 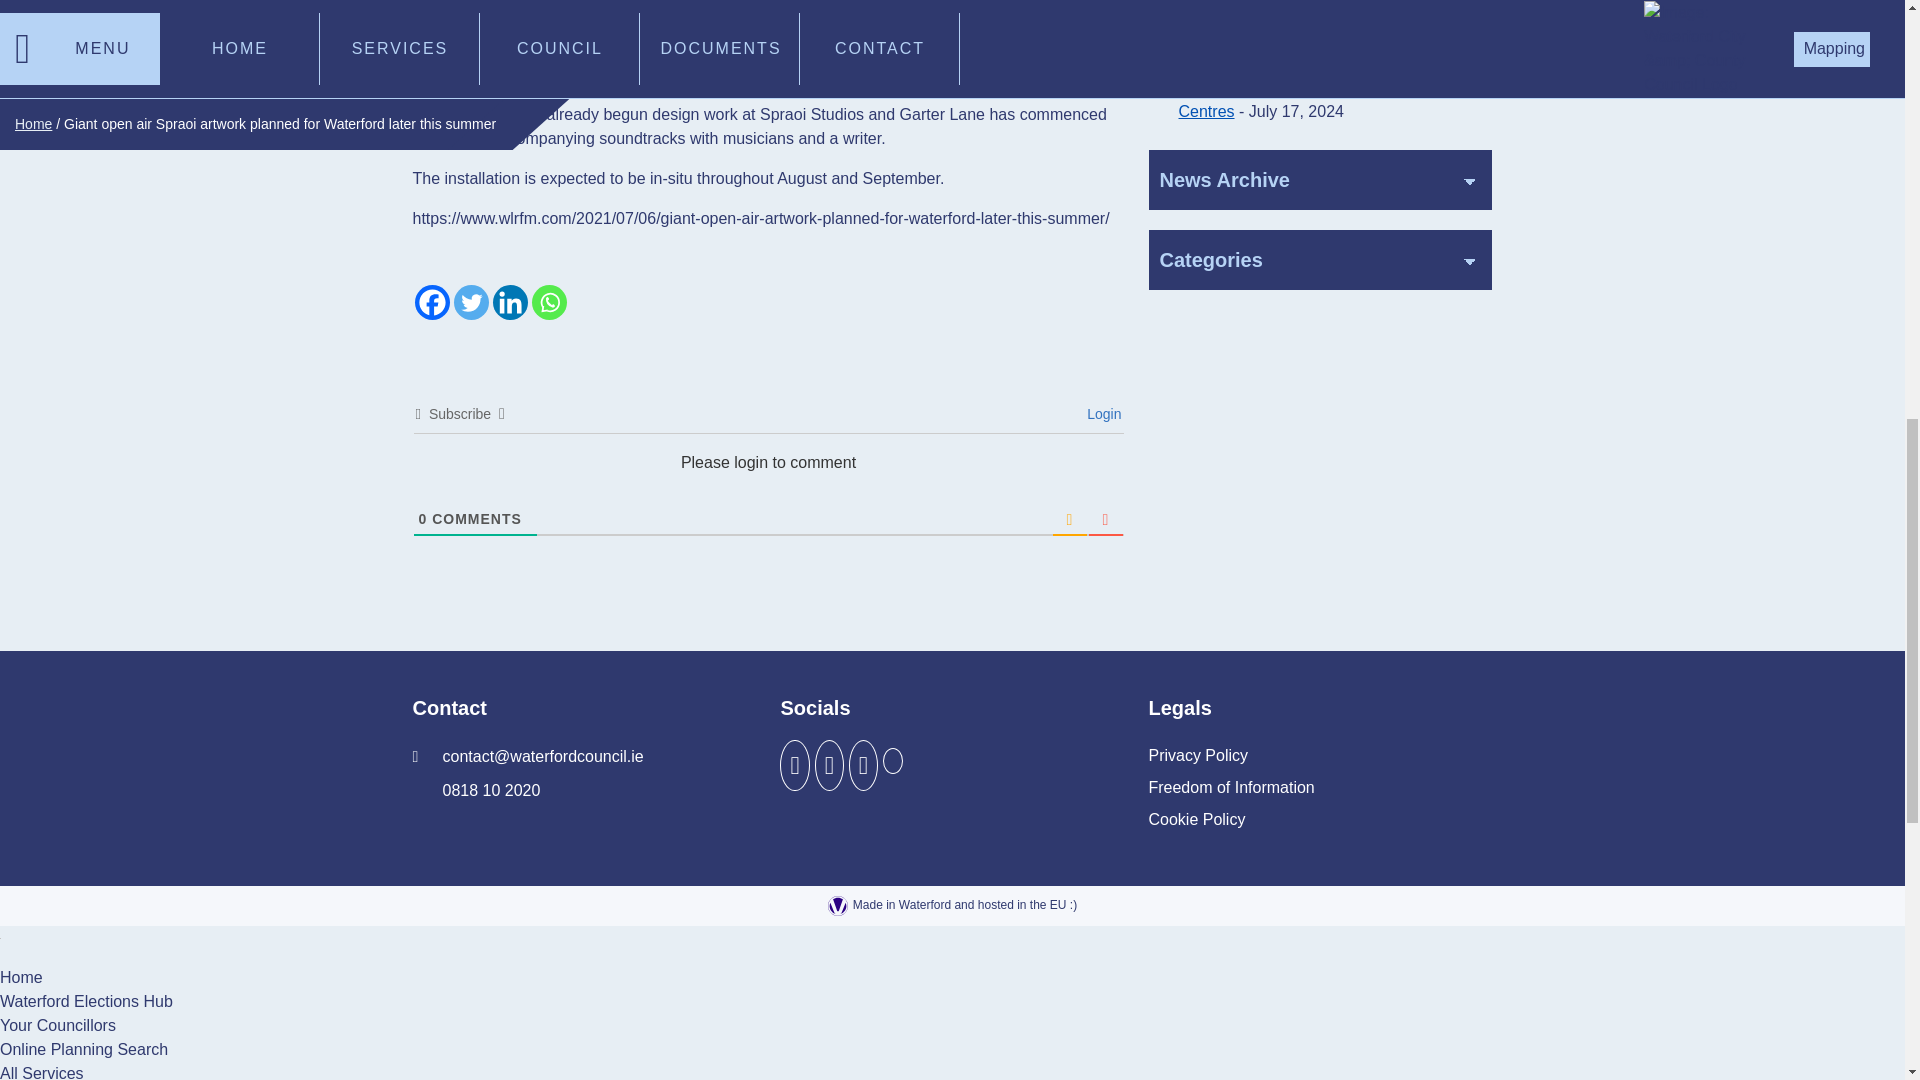 I want to click on Cookie Policy, so click(x=1196, y=819).